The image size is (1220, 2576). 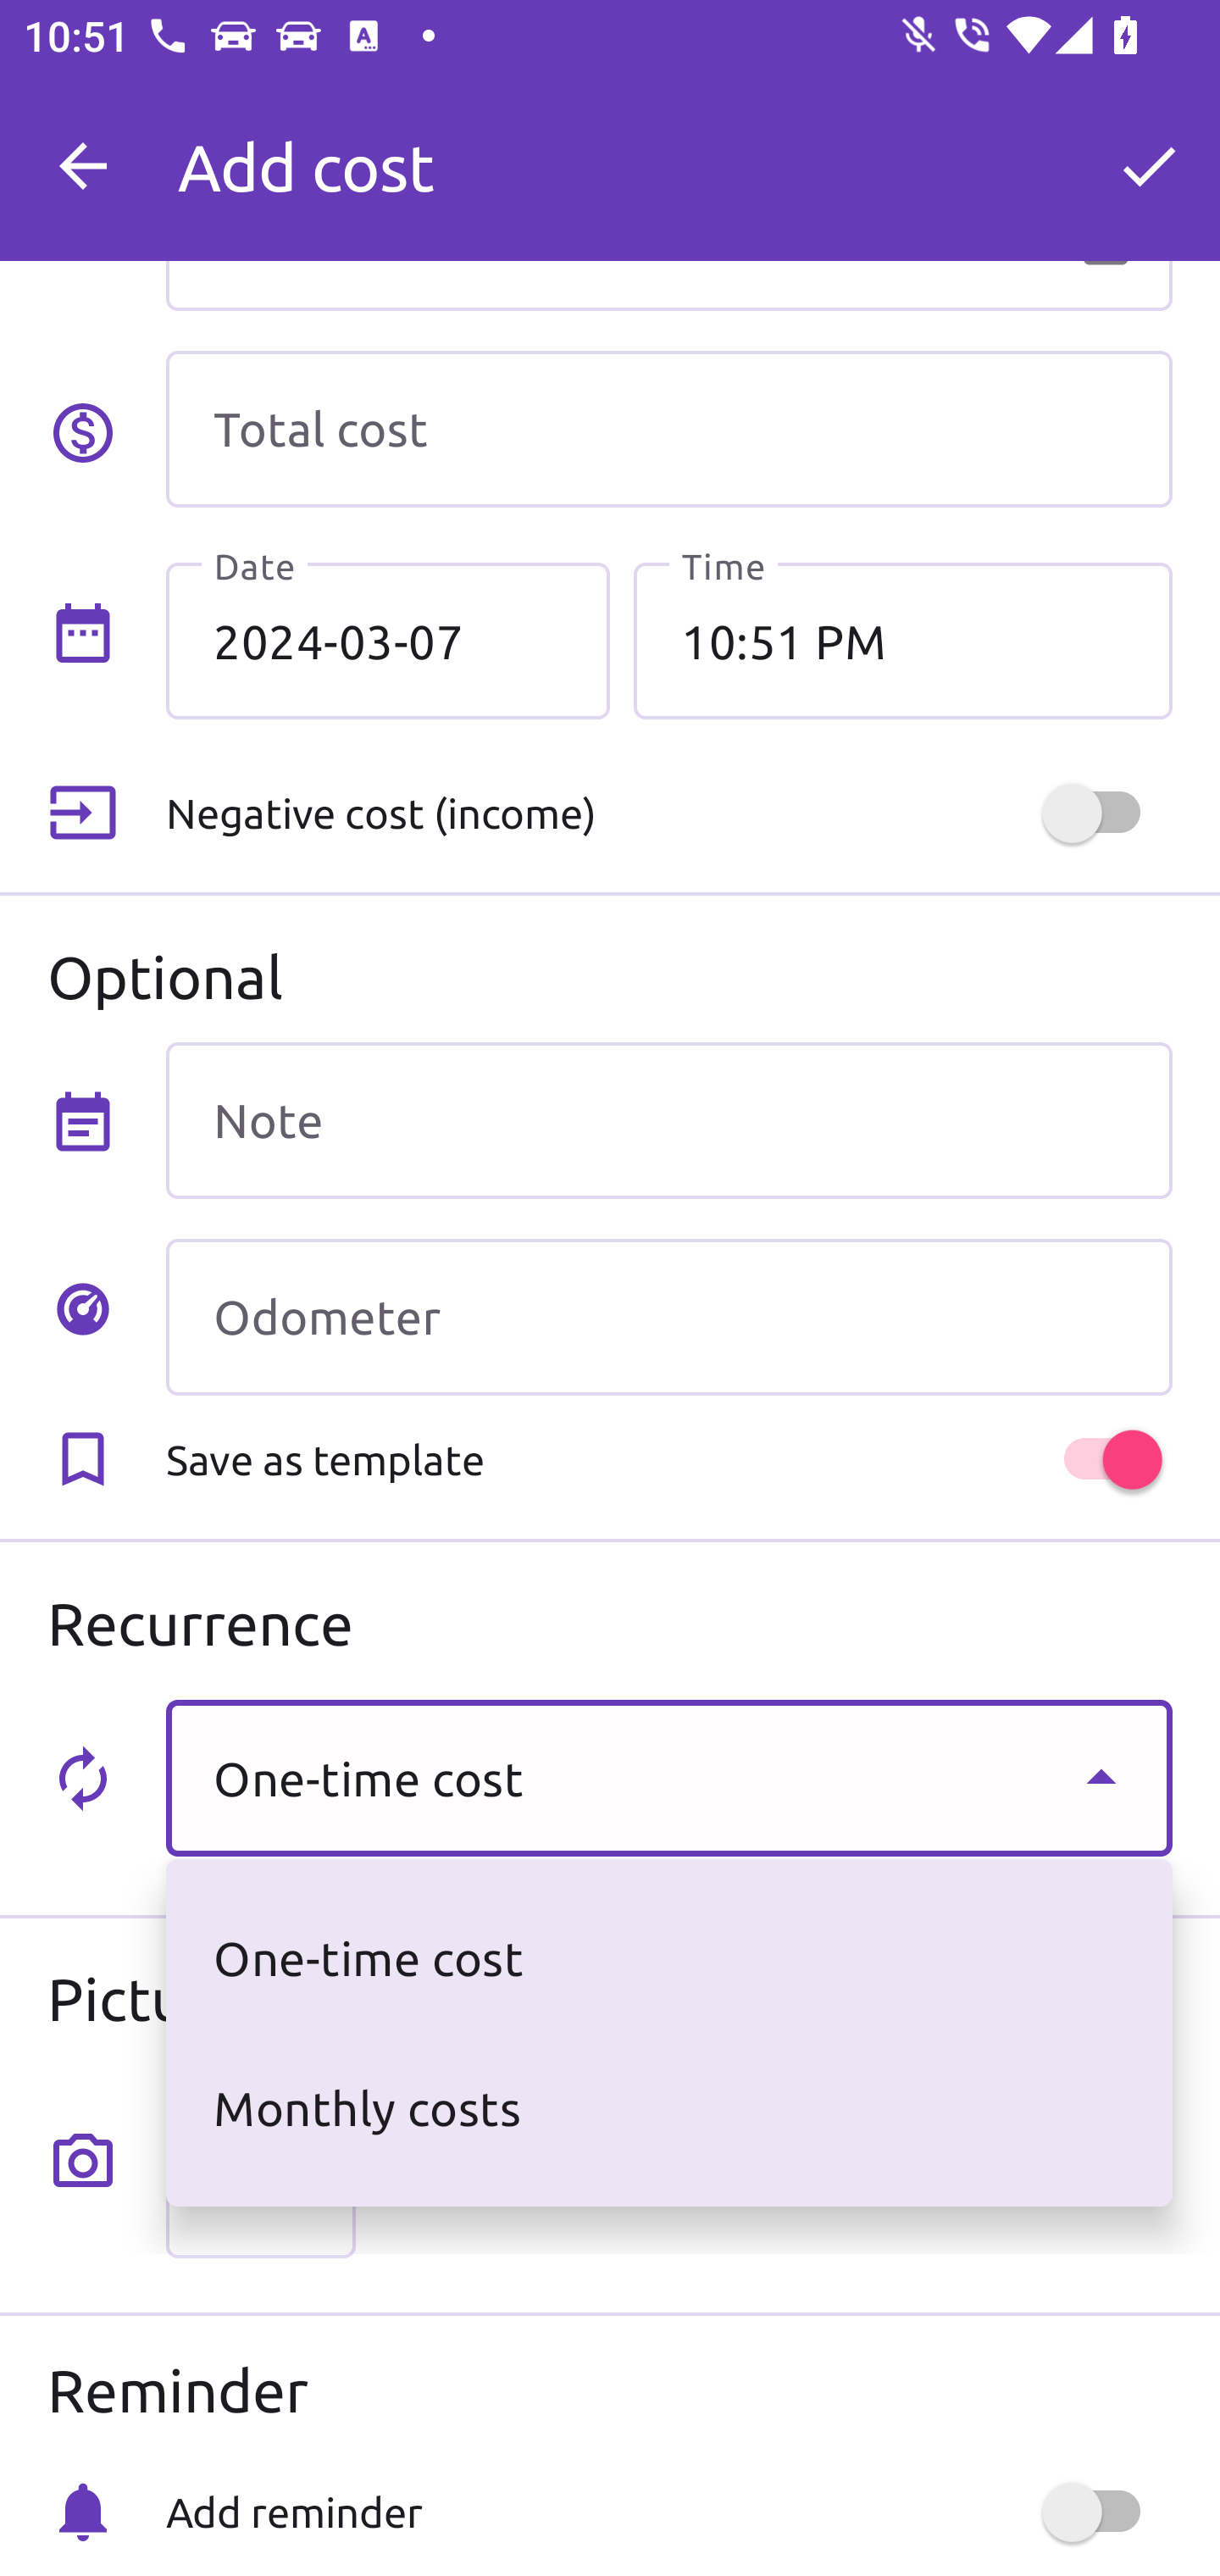 I want to click on Odometer, so click(x=668, y=1317).